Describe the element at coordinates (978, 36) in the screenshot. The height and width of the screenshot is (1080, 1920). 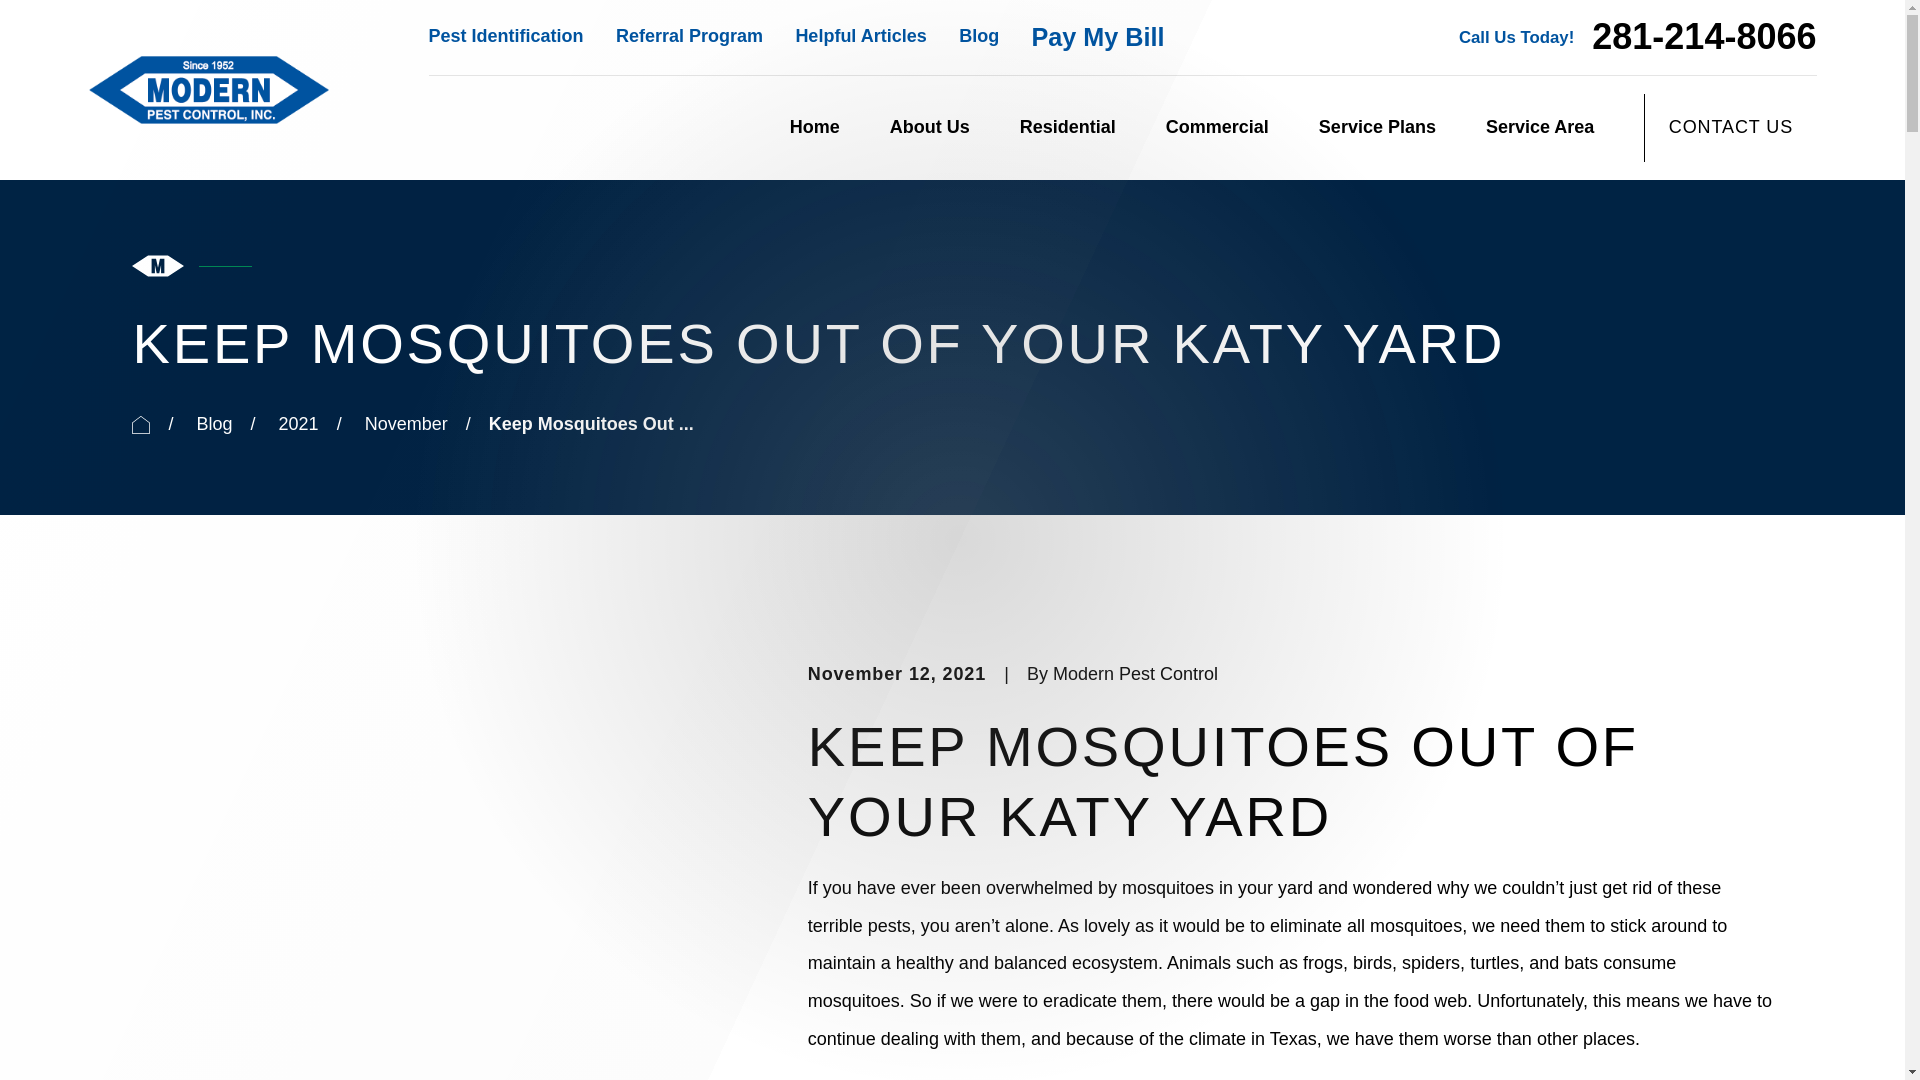
I see `Blog` at that location.